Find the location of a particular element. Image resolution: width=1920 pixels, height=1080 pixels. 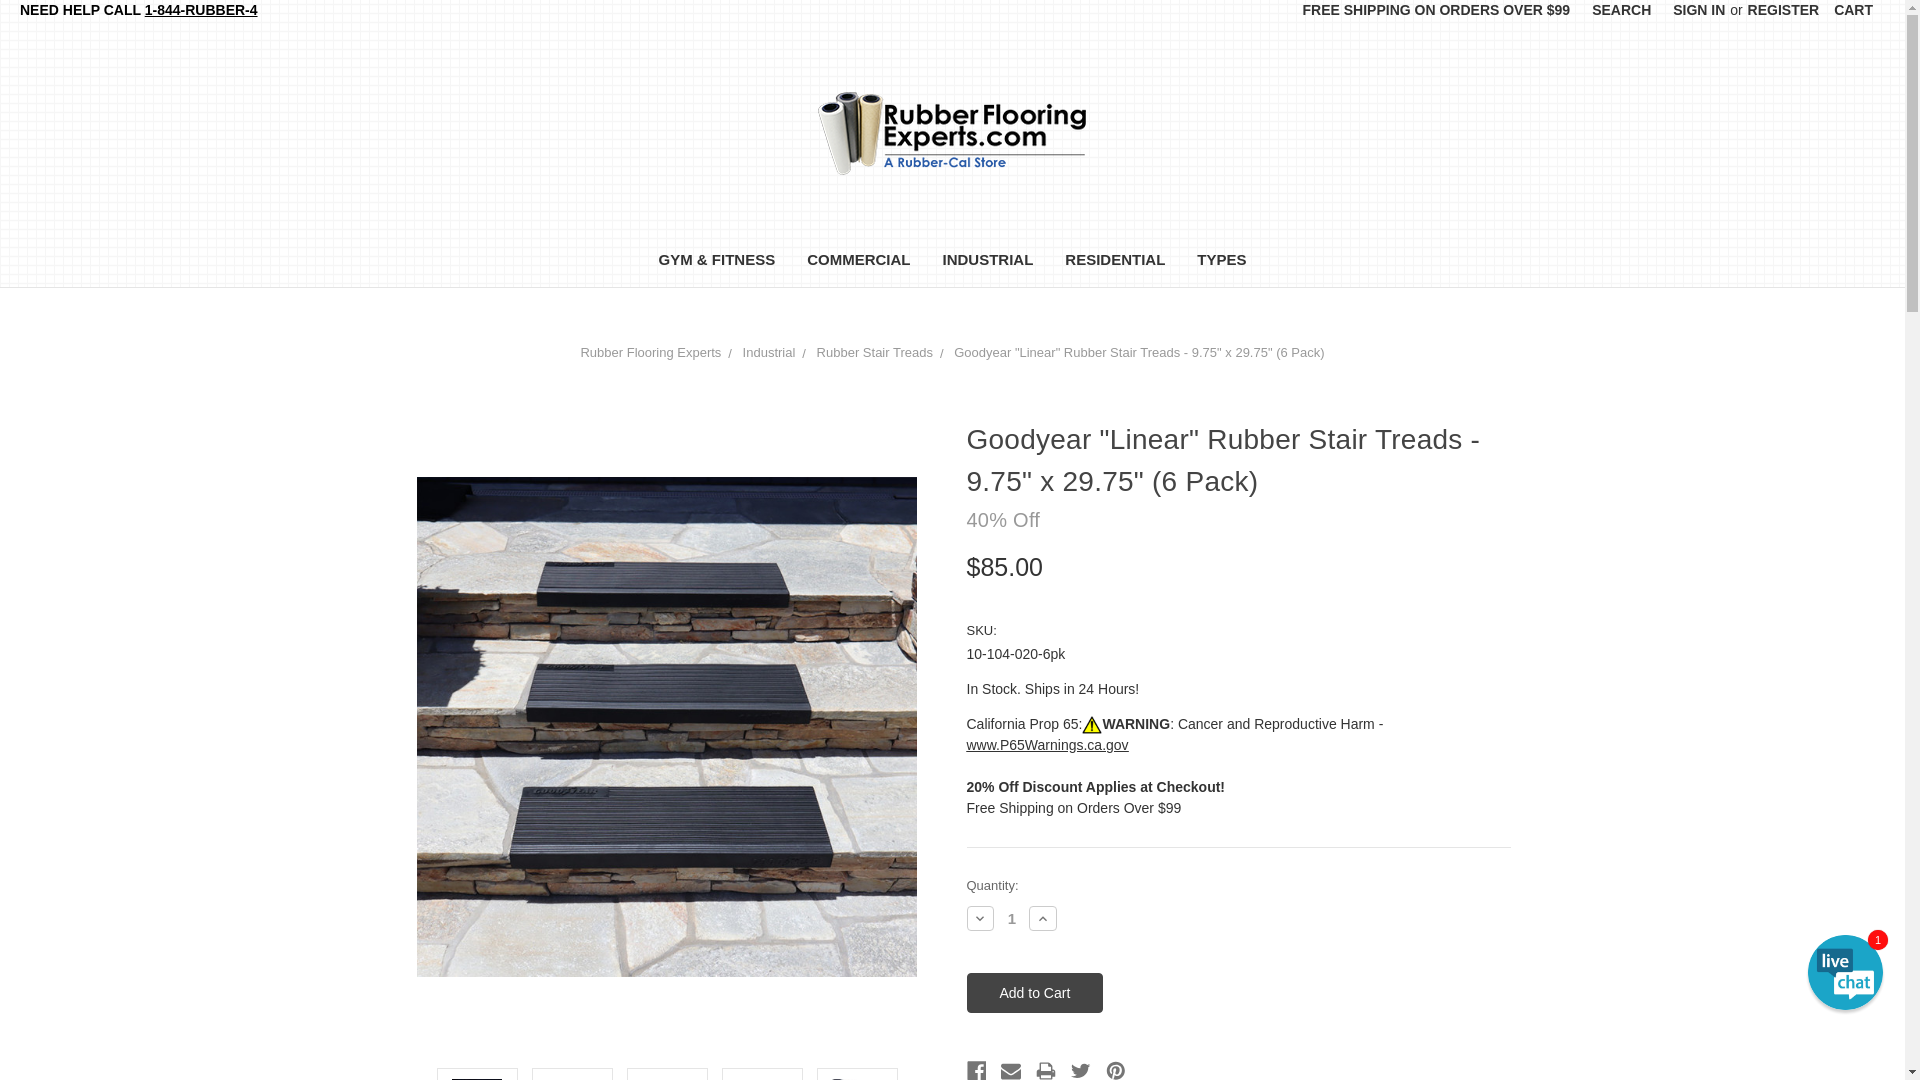

Single Tile is located at coordinates (572, 1076).